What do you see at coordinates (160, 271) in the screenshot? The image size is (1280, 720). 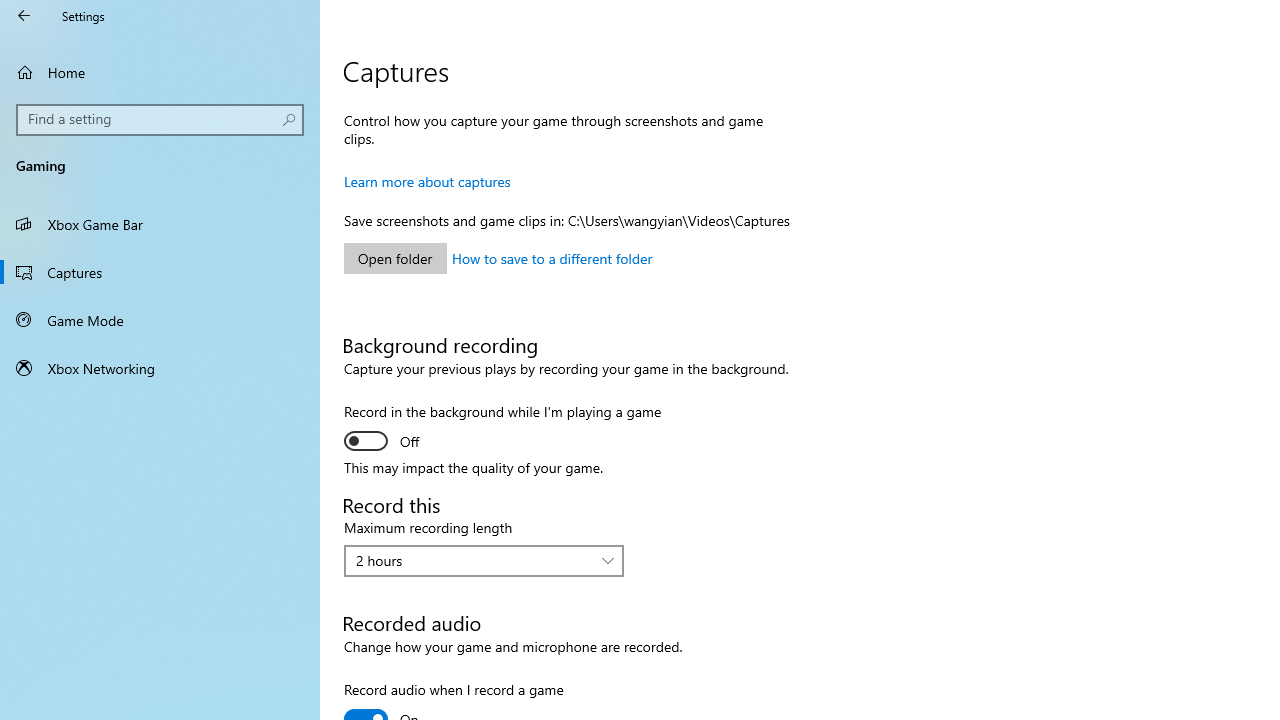 I see `Captures` at bounding box center [160, 271].